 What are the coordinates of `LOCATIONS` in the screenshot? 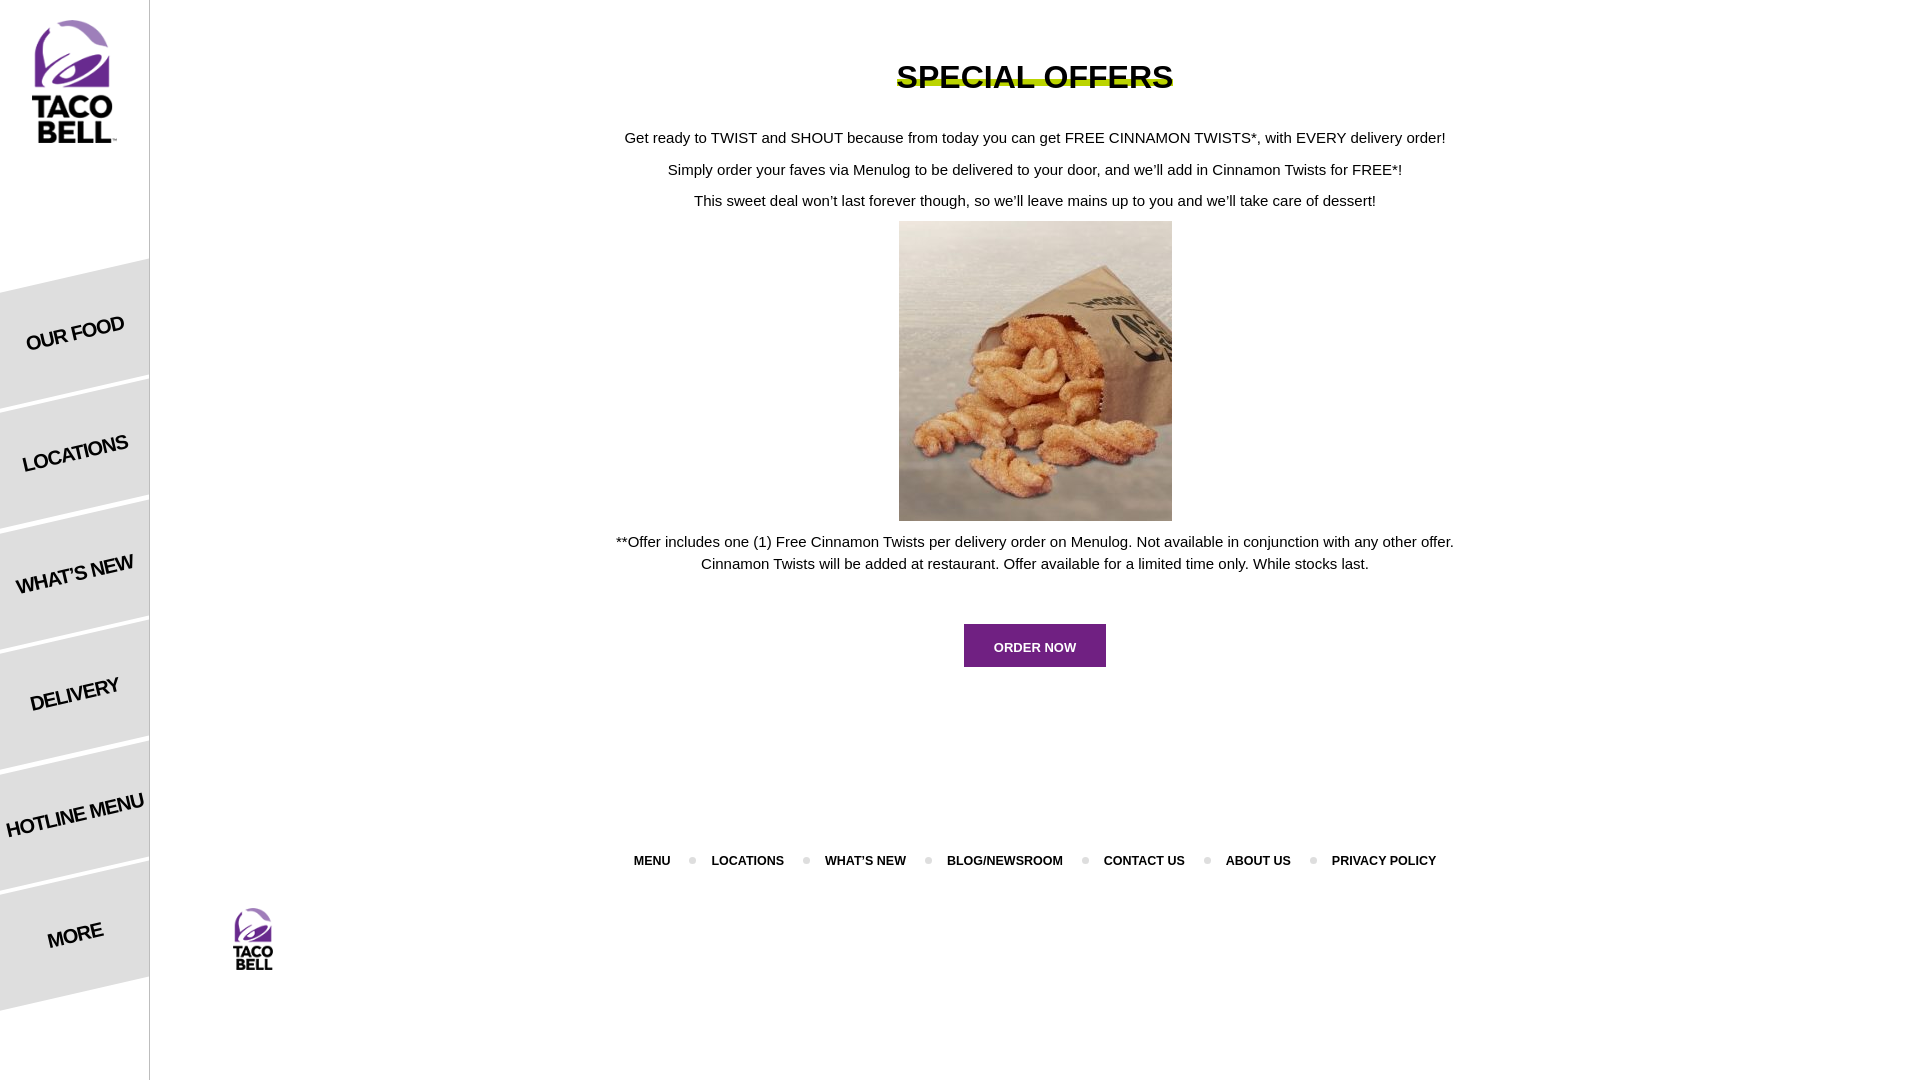 It's located at (746, 861).